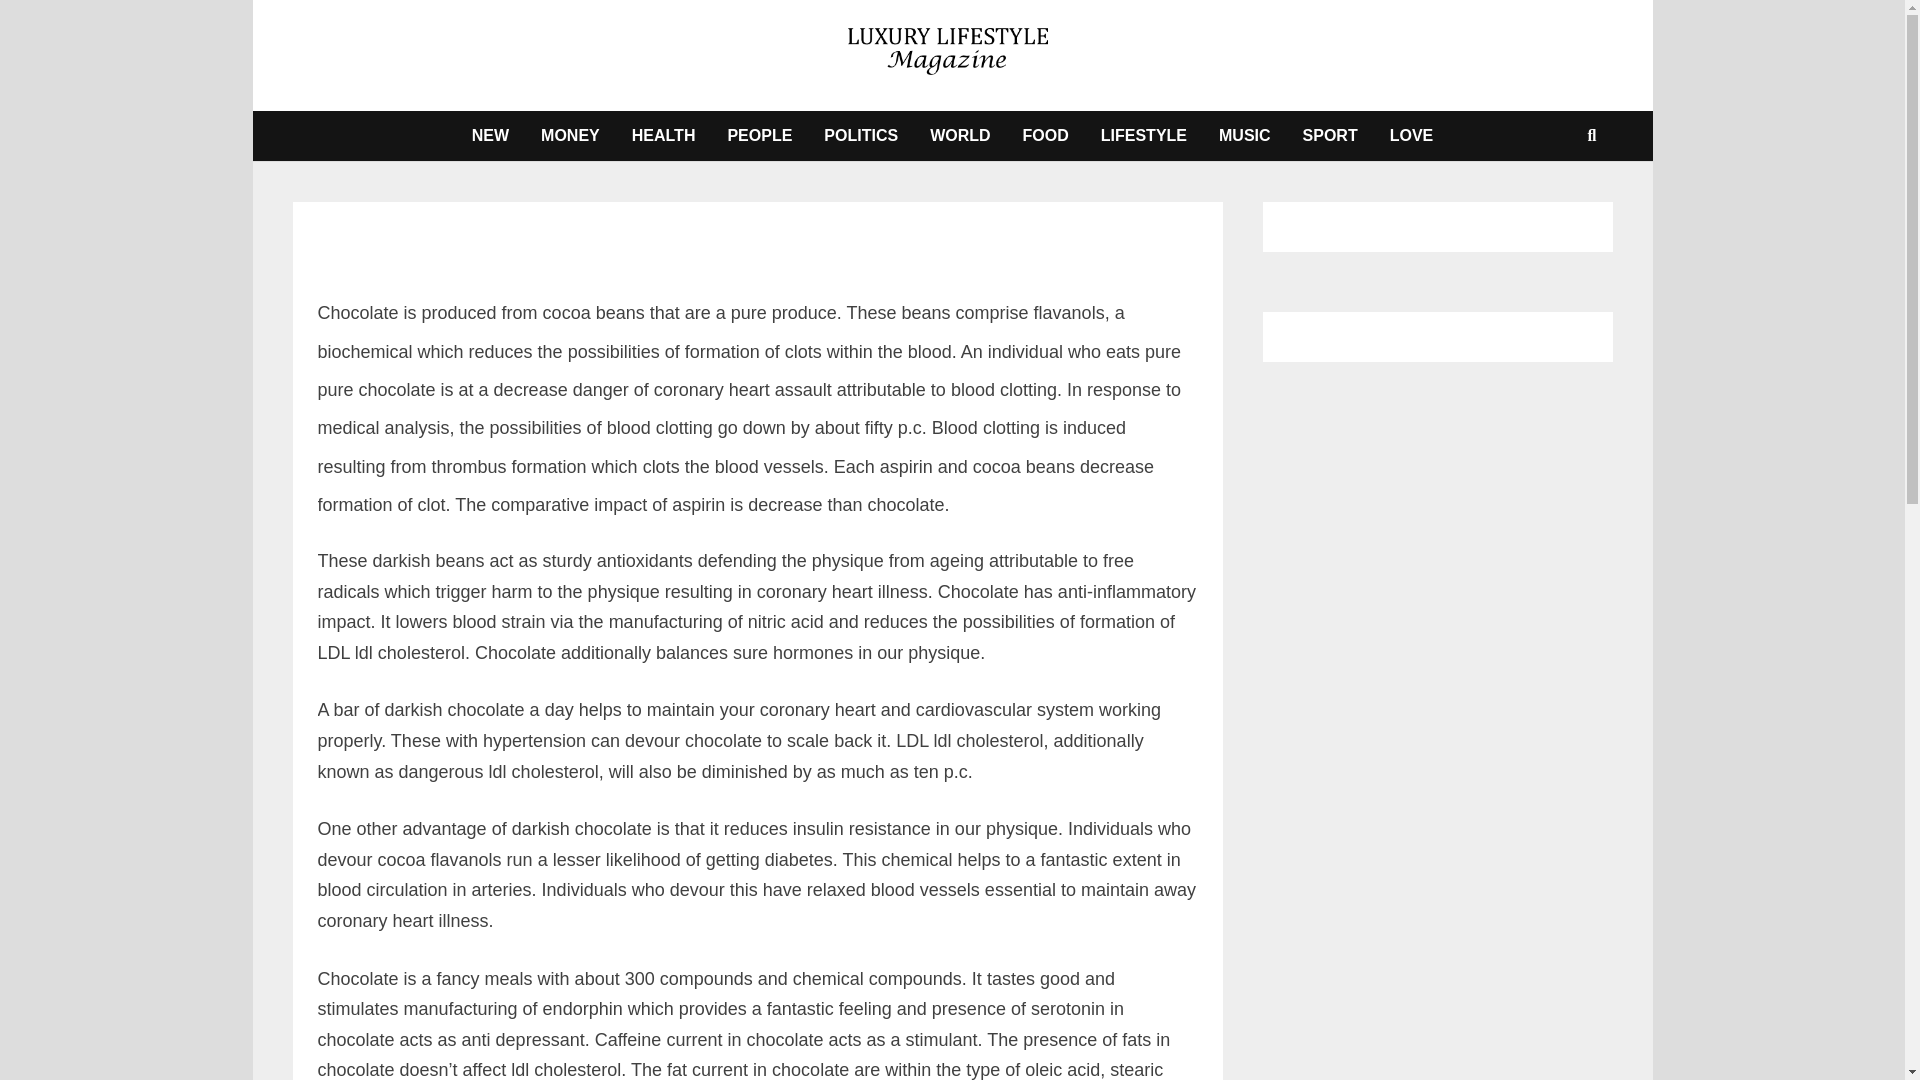  Describe the element at coordinates (759, 136) in the screenshot. I see `PEOPLE` at that location.